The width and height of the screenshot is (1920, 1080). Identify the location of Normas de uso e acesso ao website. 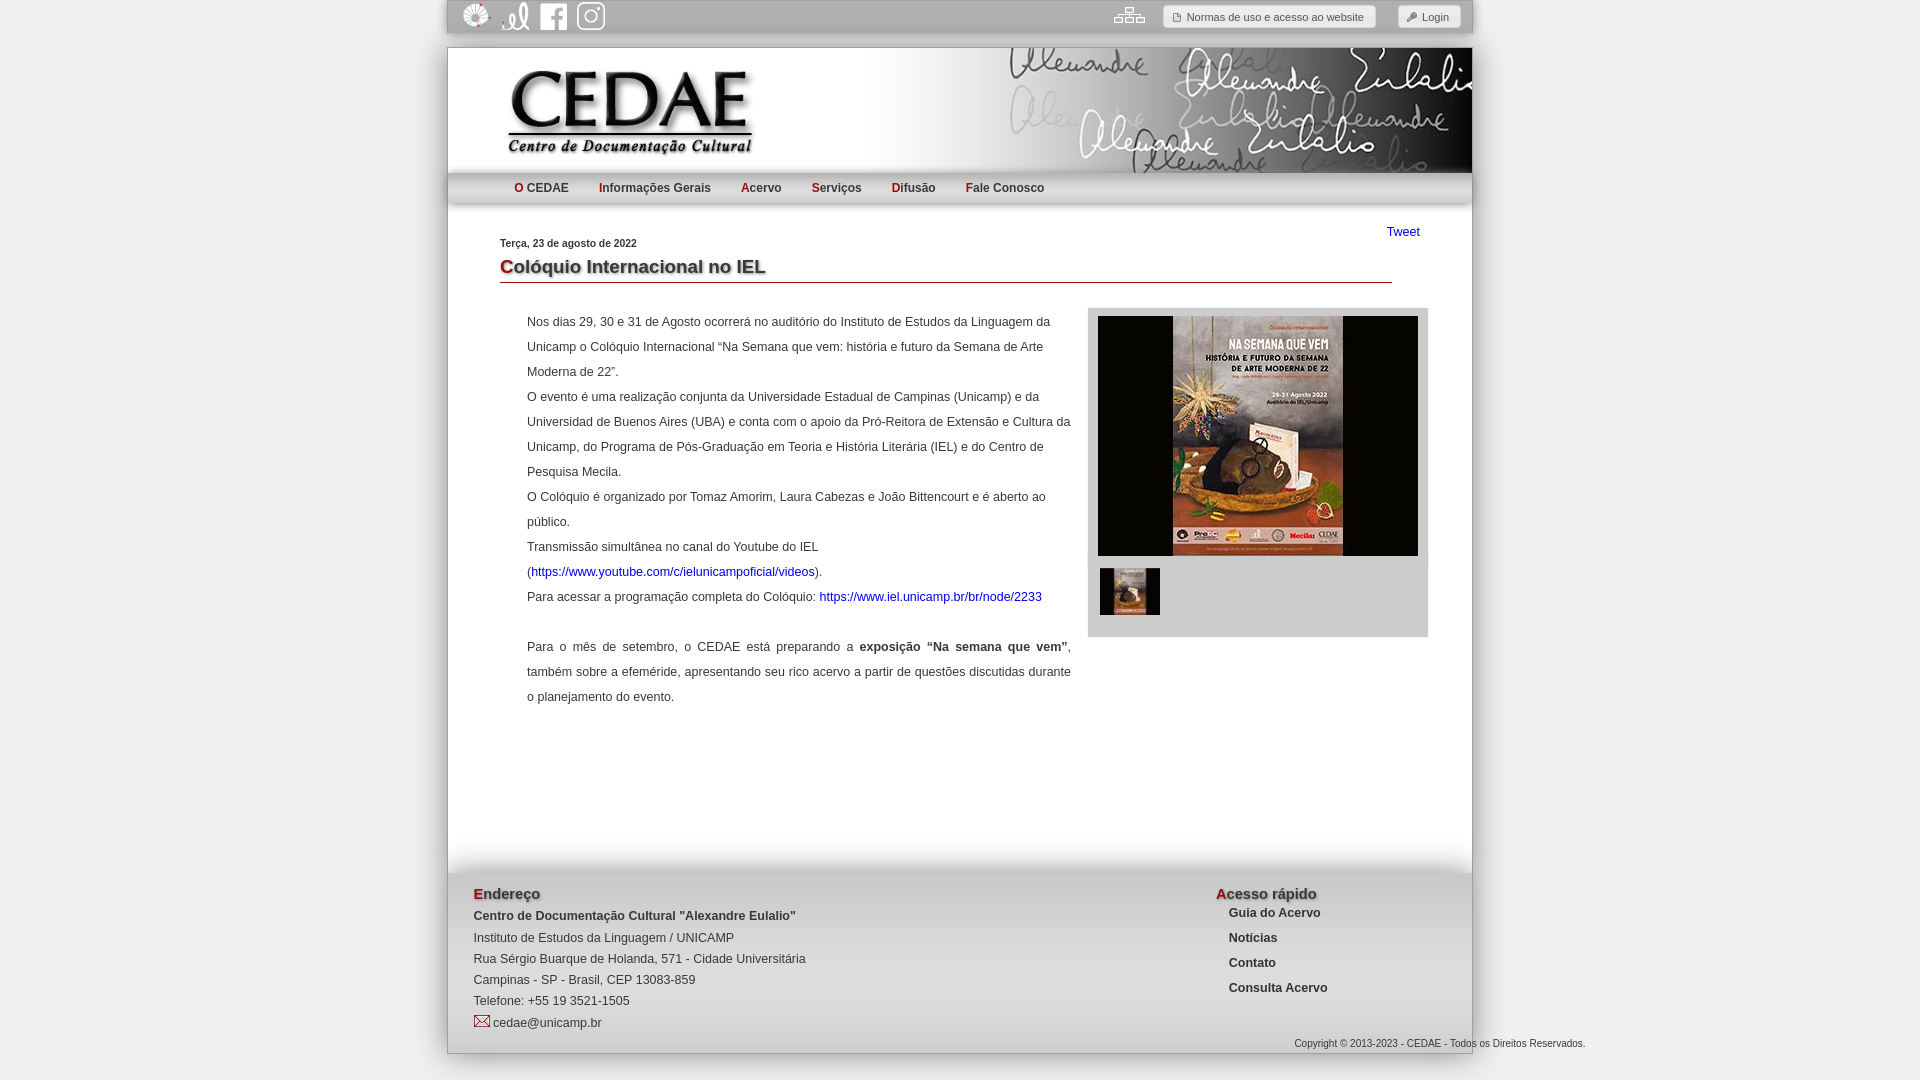
(1270, 16).